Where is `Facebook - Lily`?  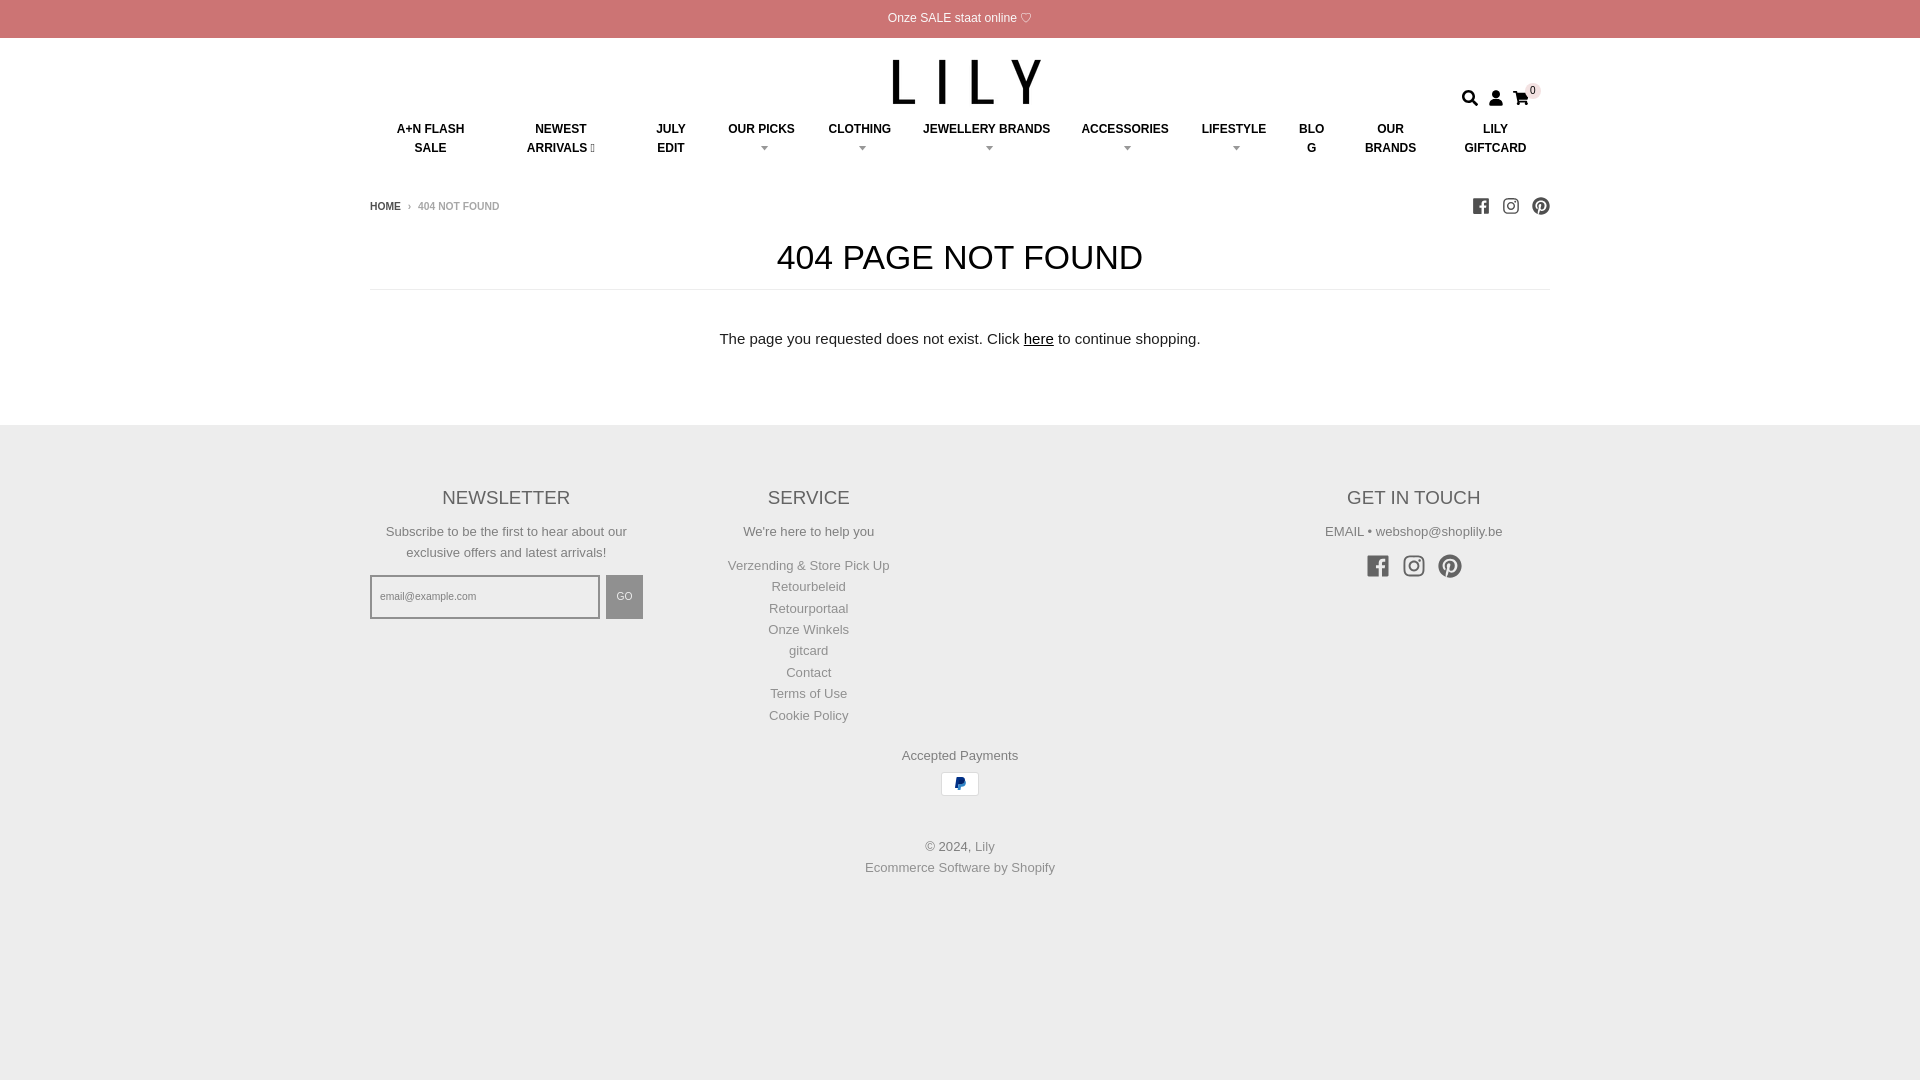 Facebook - Lily is located at coordinates (1378, 566).